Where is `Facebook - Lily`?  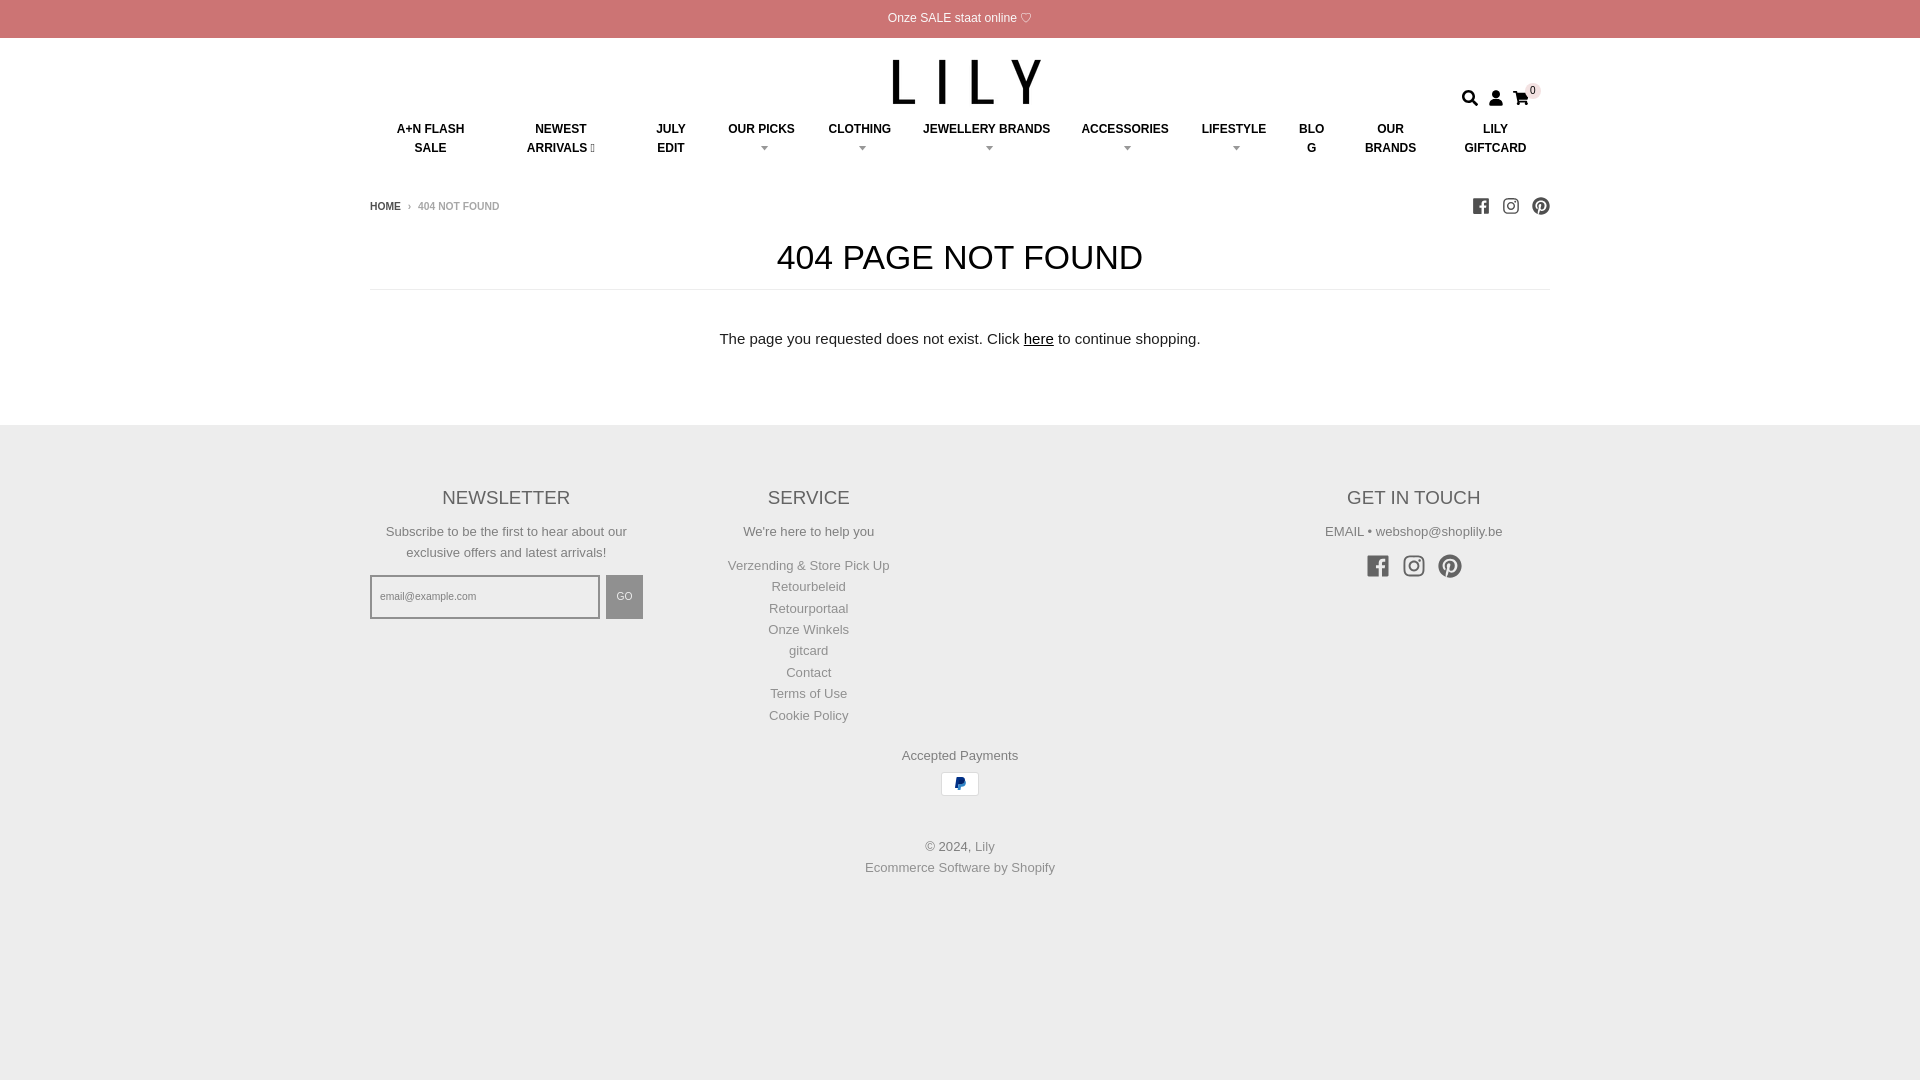 Facebook - Lily is located at coordinates (1378, 566).